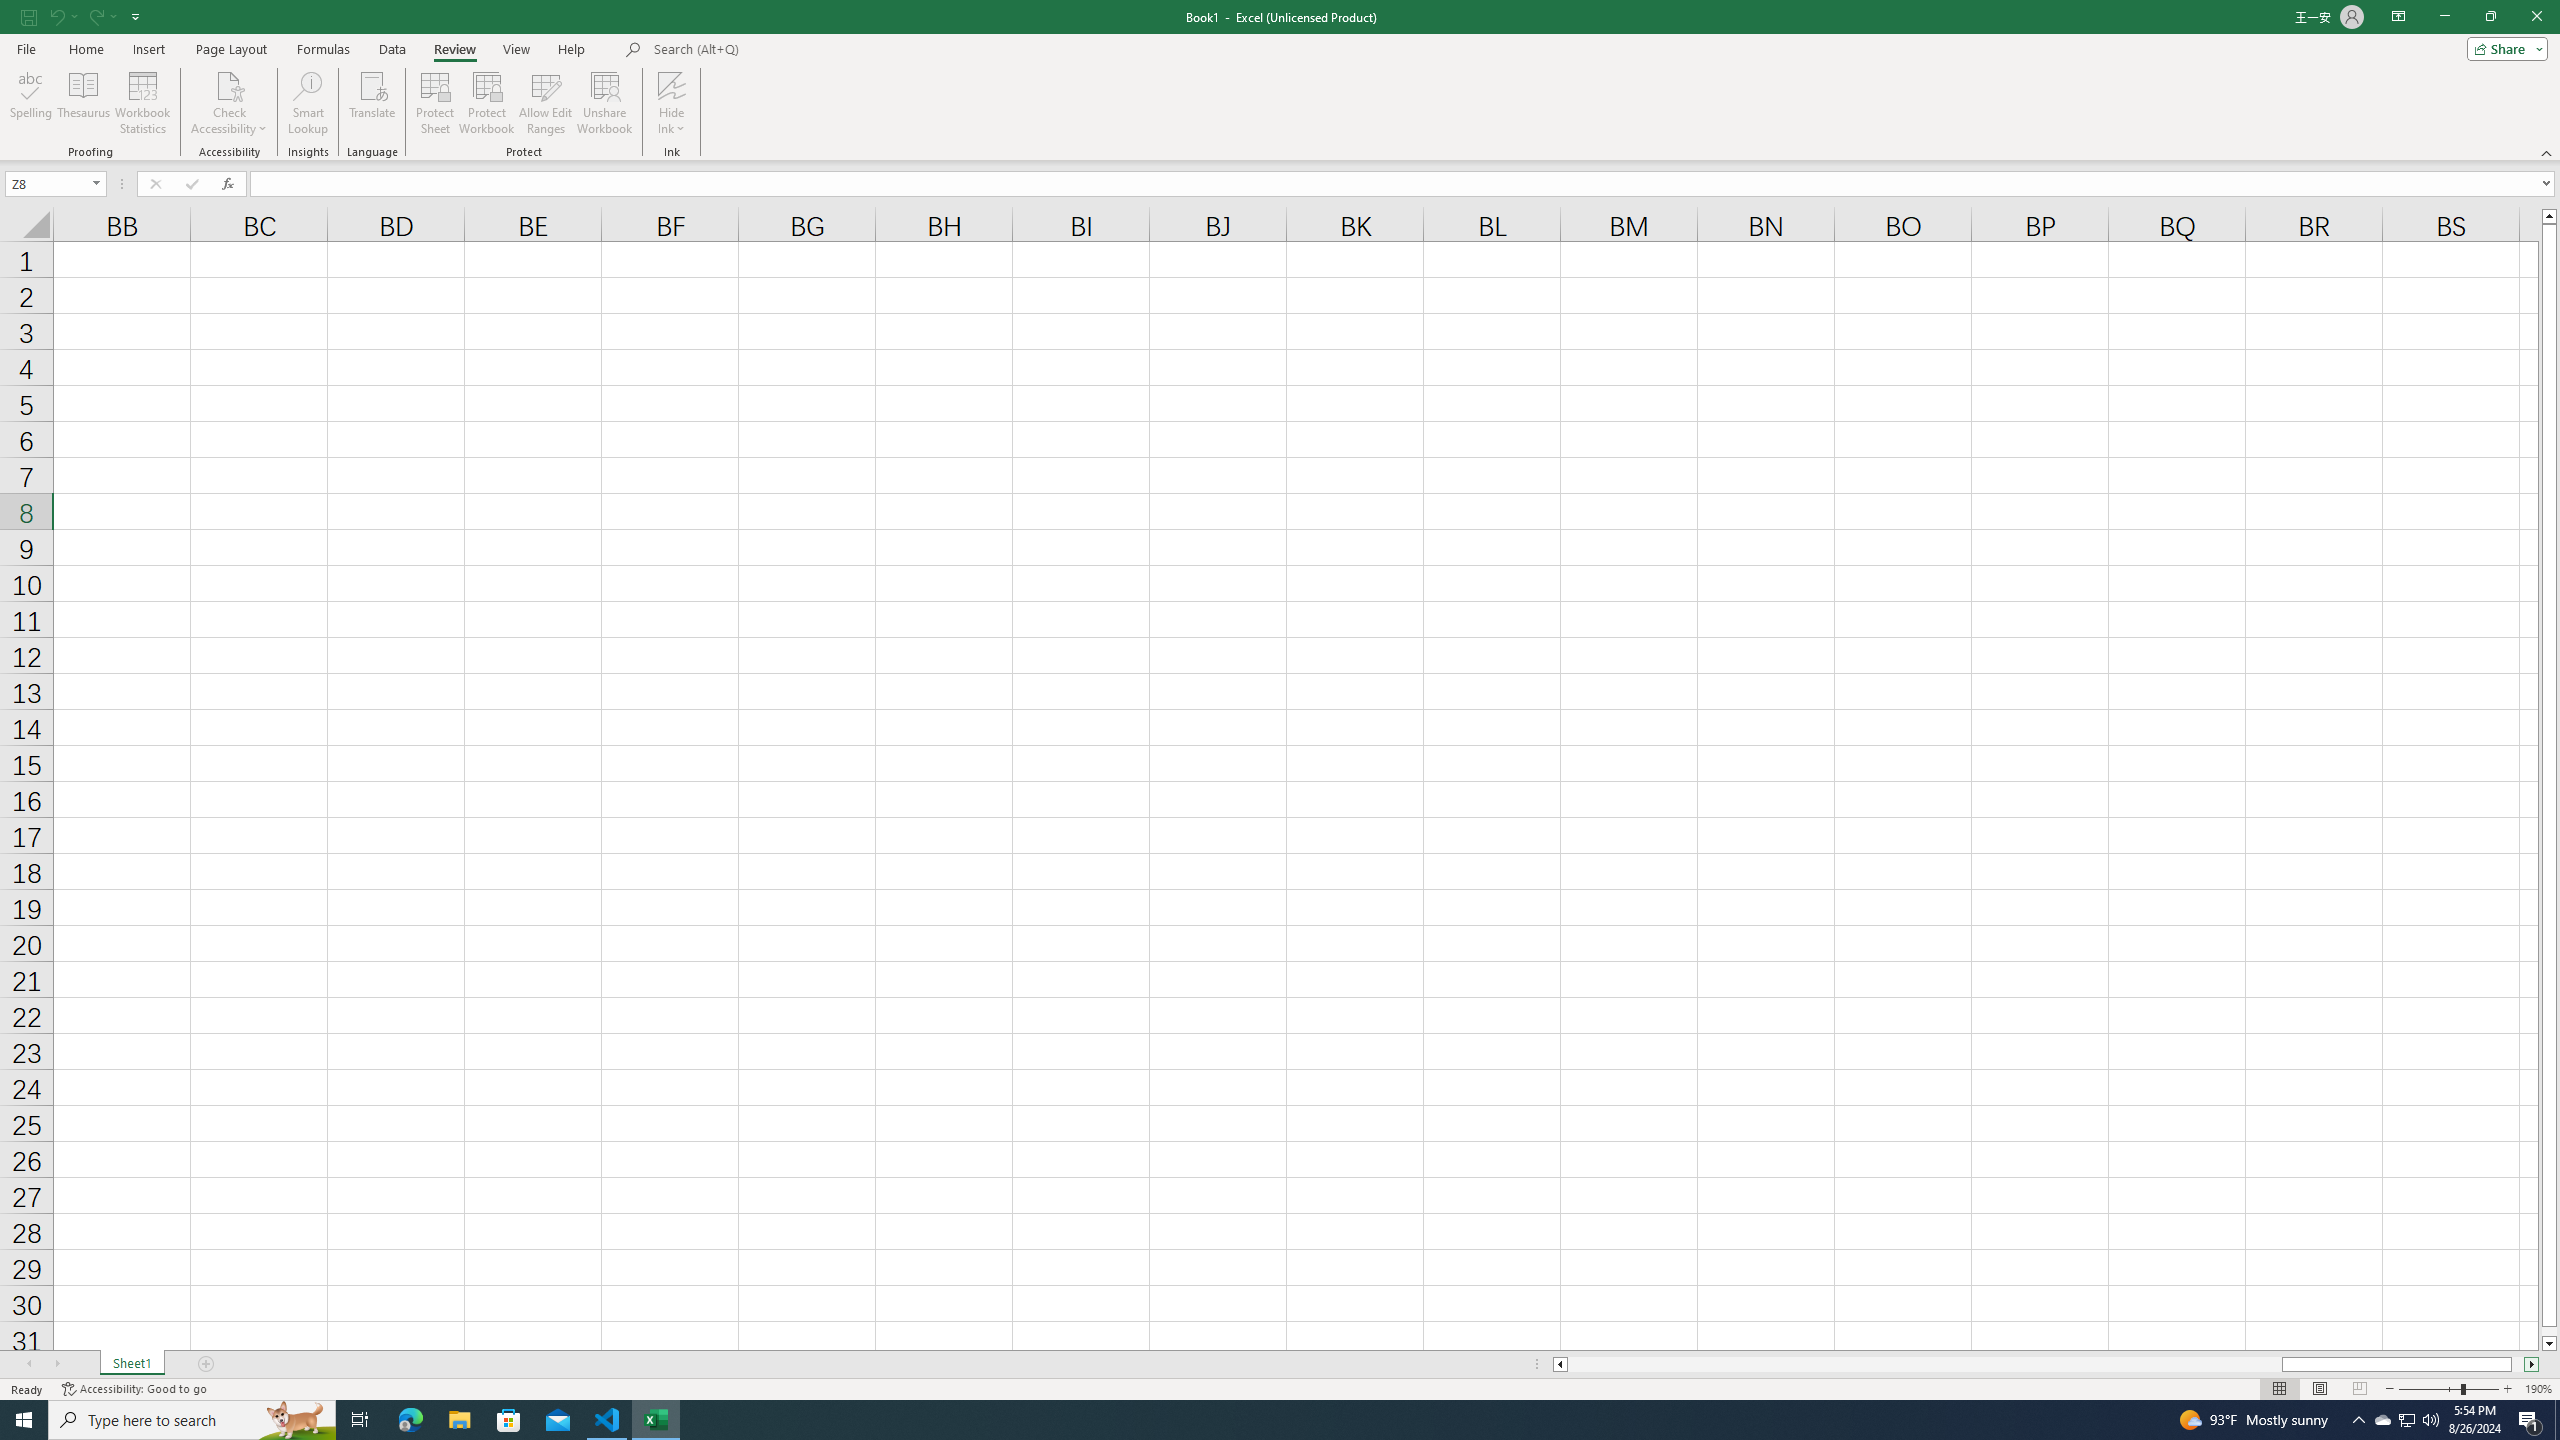 The height and width of the screenshot is (1440, 2560). What do you see at coordinates (372, 103) in the screenshot?
I see `Translate` at bounding box center [372, 103].